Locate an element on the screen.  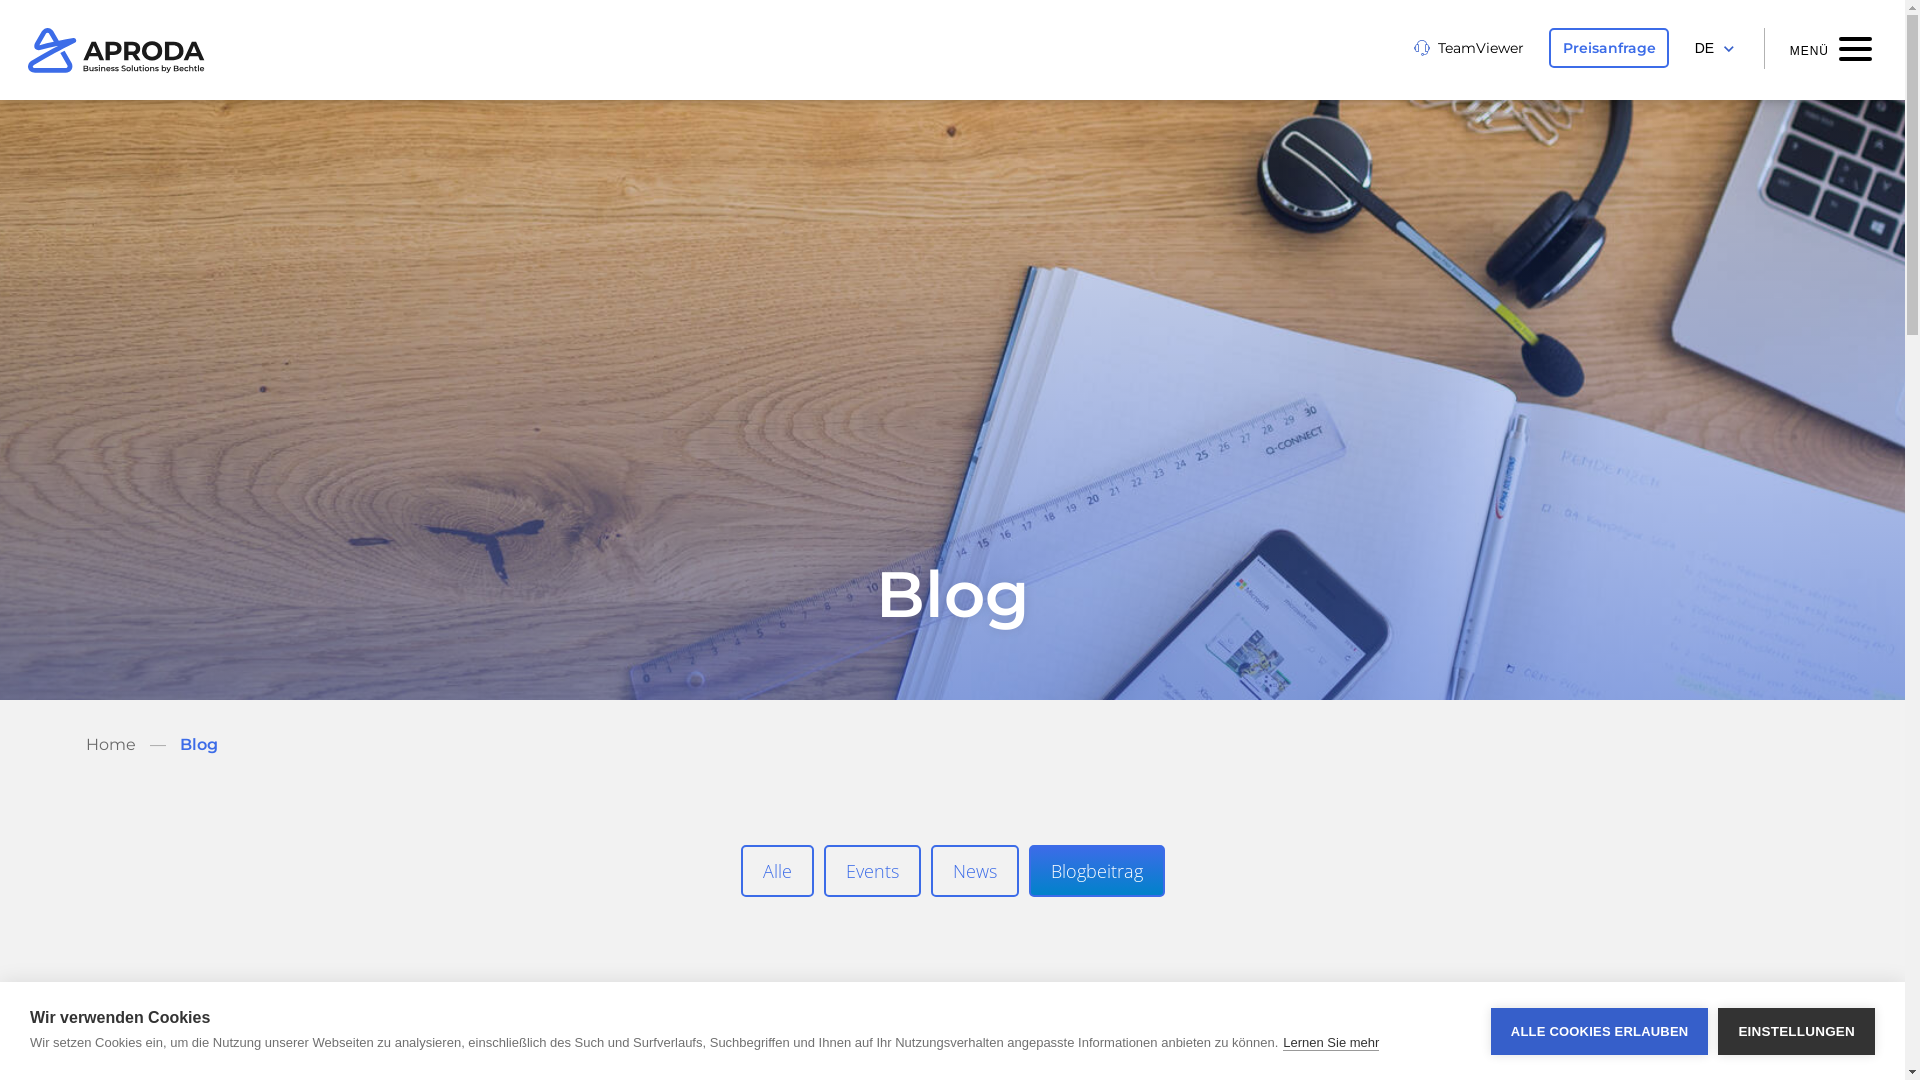
EINSTELLUNGEN is located at coordinates (1796, 1032).